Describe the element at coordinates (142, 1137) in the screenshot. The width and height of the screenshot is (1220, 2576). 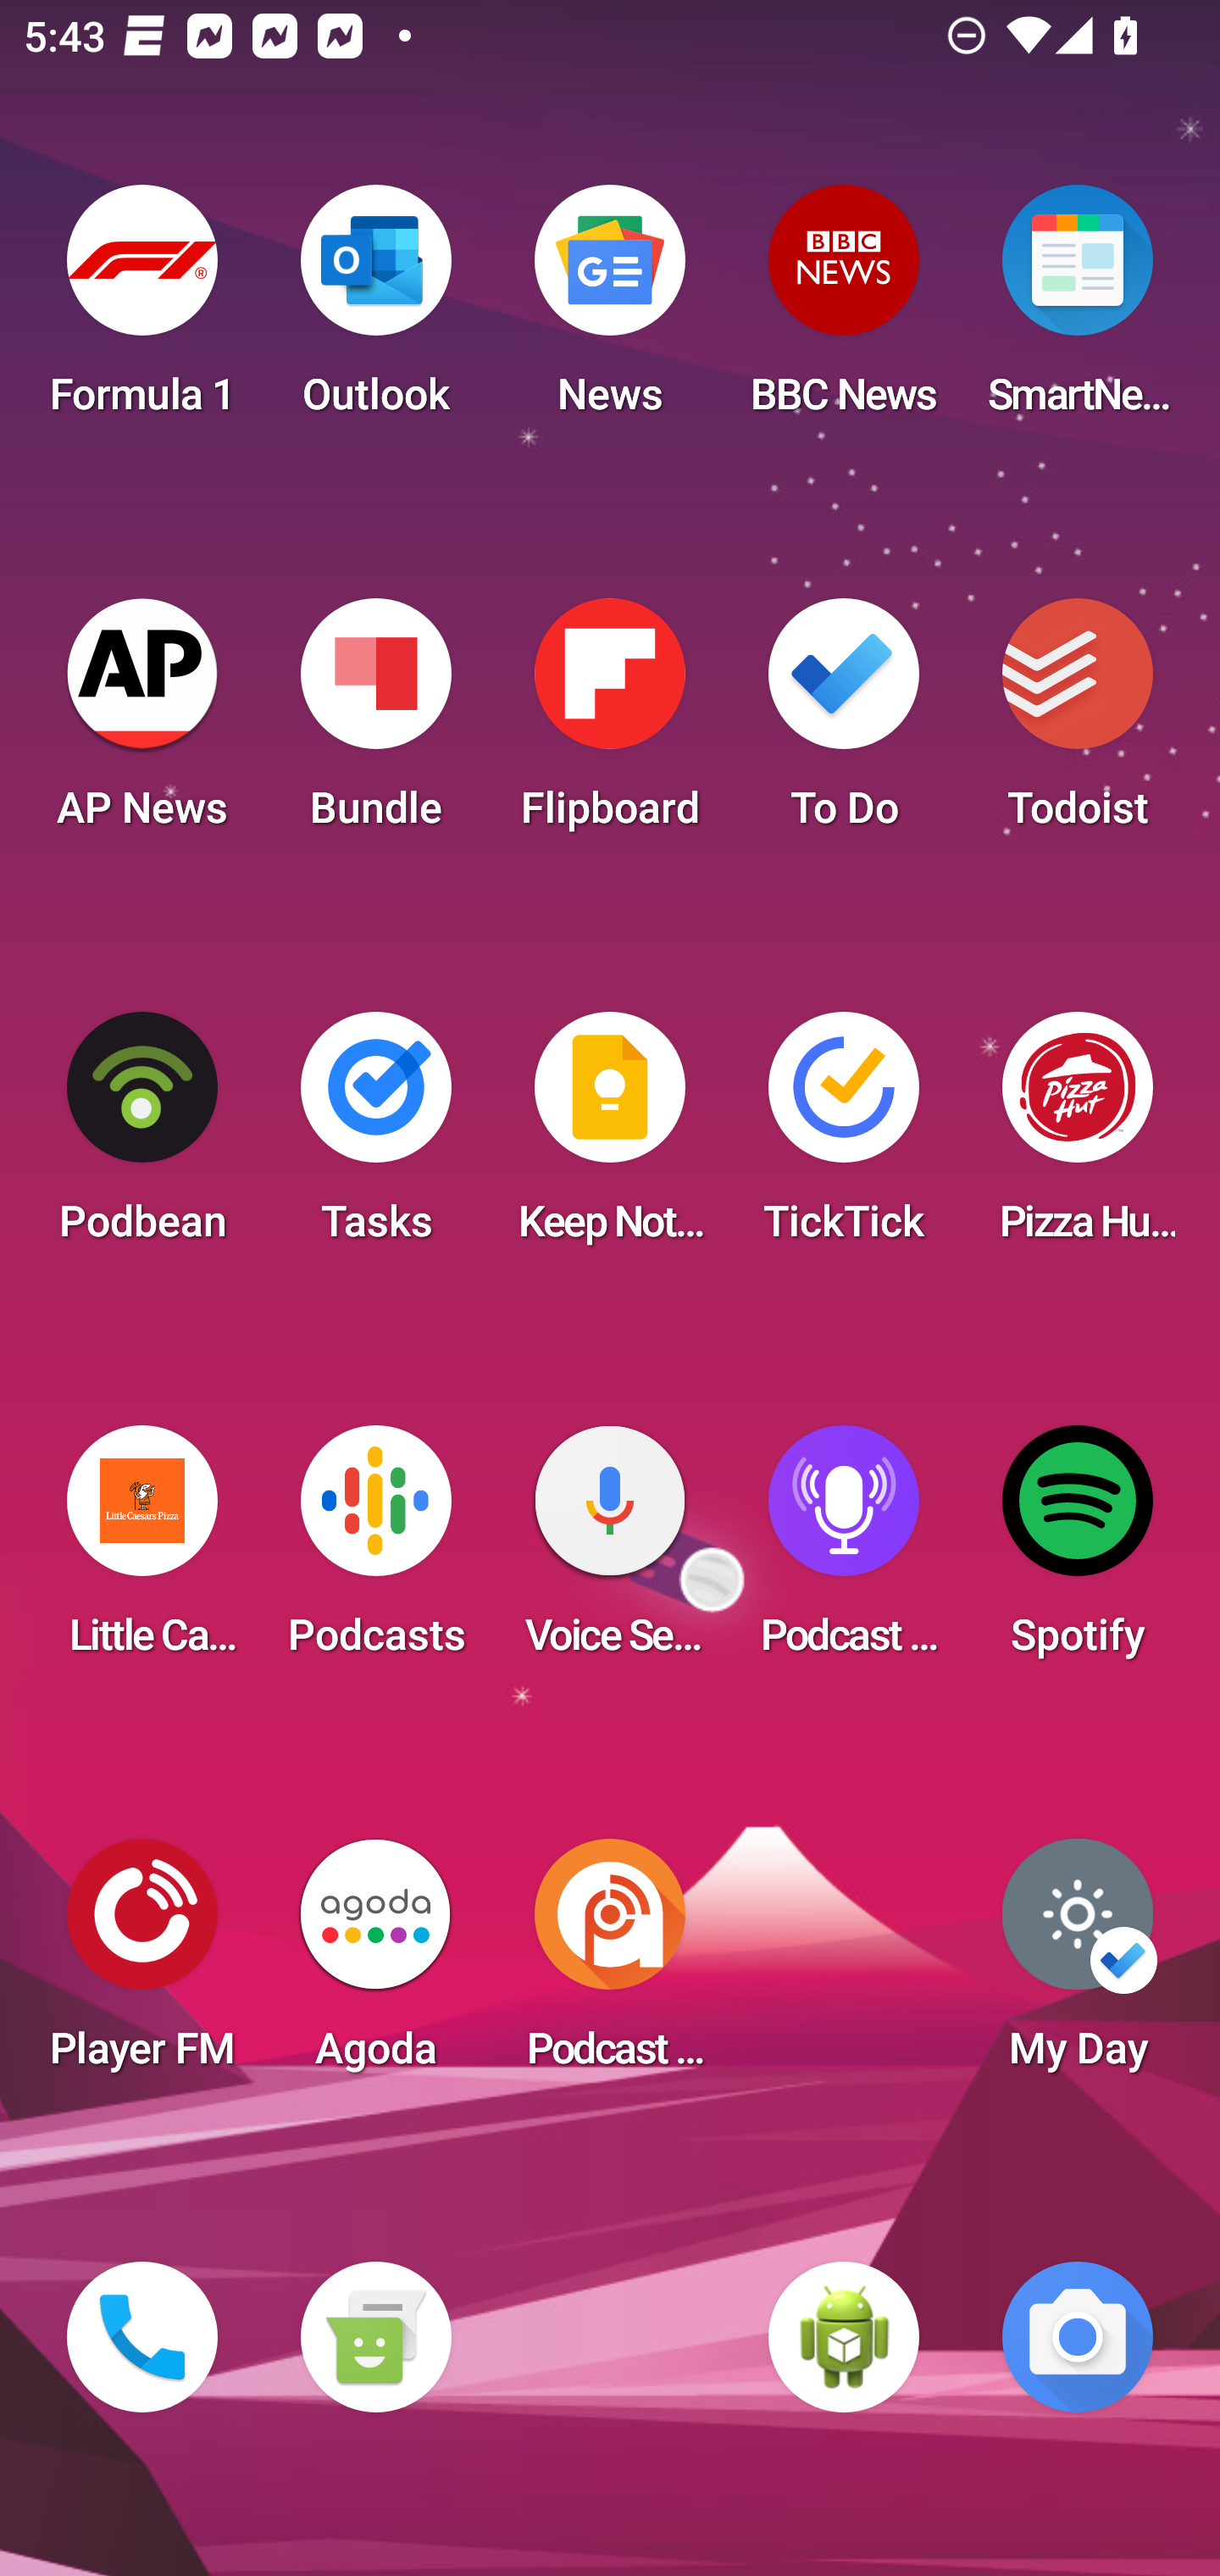
I see `Podbean` at that location.